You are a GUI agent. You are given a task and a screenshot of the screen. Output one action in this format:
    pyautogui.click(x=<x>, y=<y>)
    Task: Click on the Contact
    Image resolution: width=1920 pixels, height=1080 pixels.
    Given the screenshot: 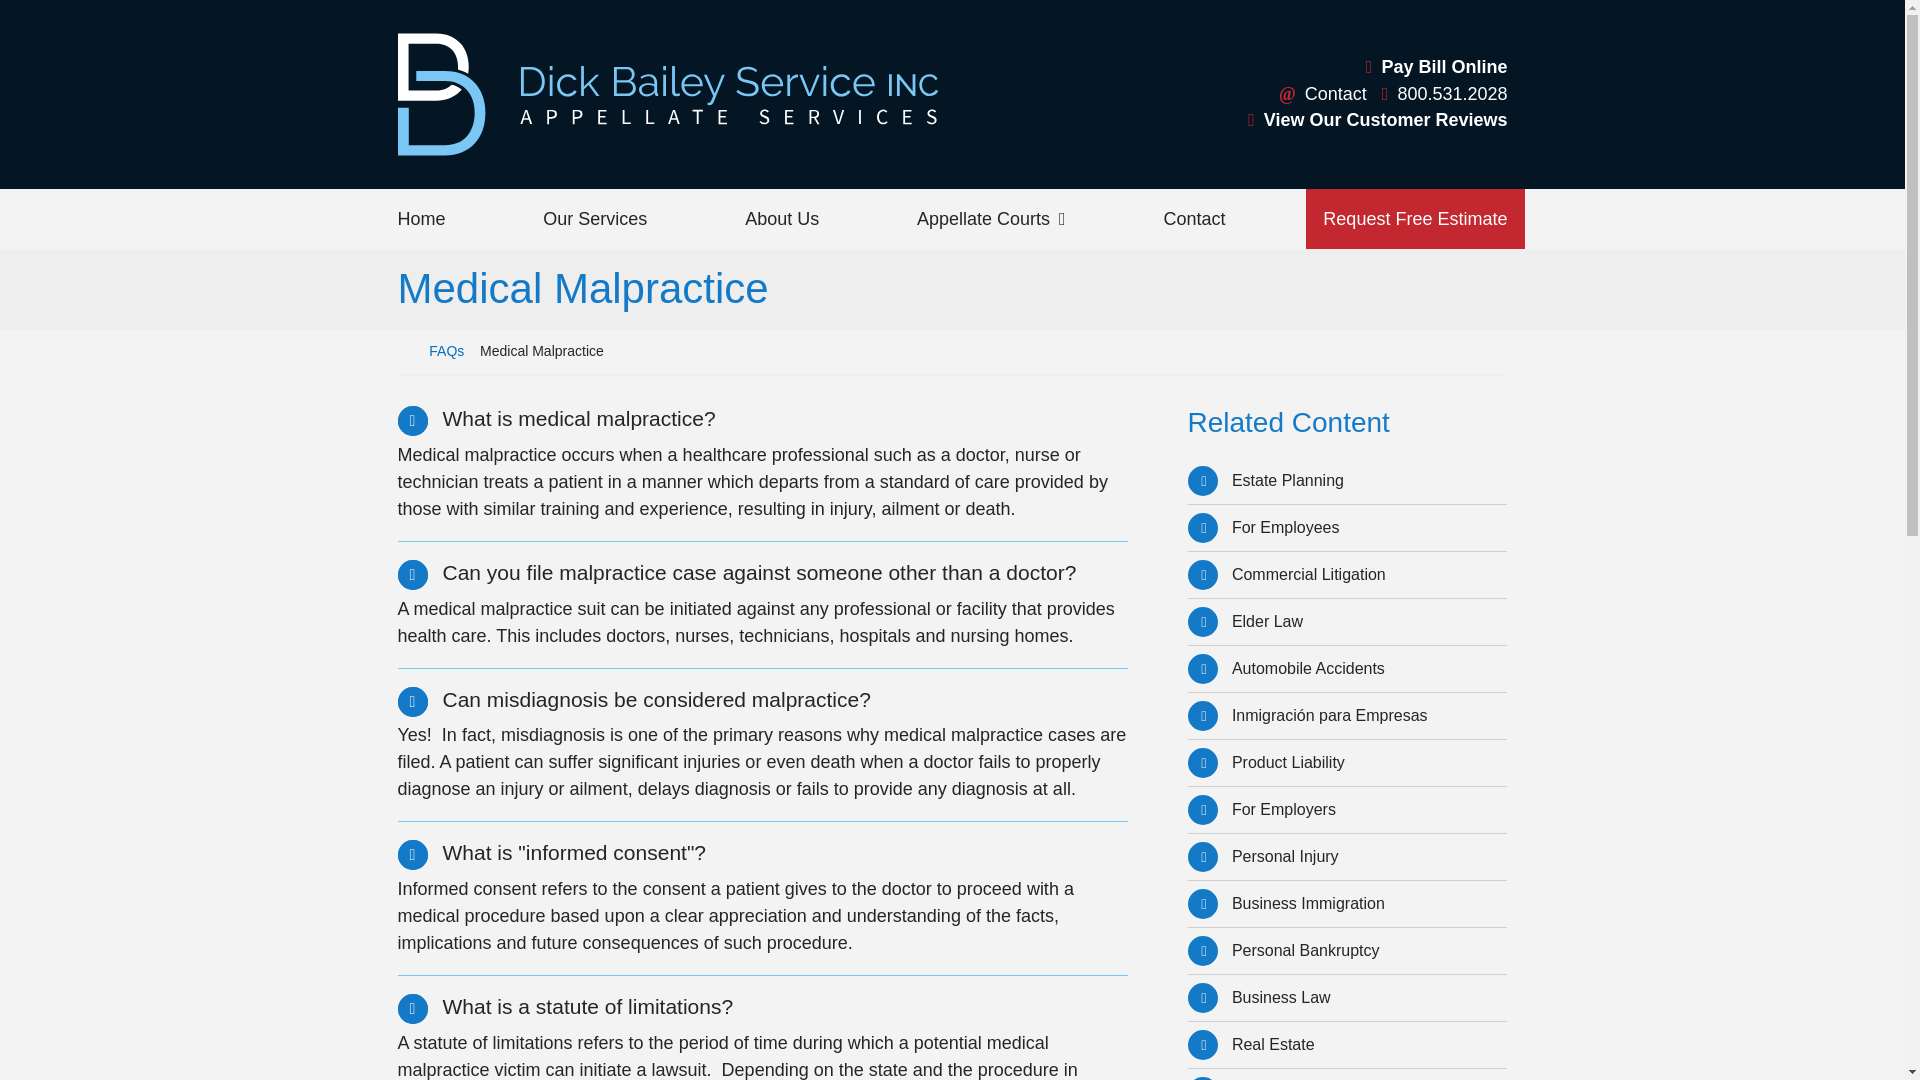 What is the action you would take?
    pyautogui.click(x=1322, y=94)
    